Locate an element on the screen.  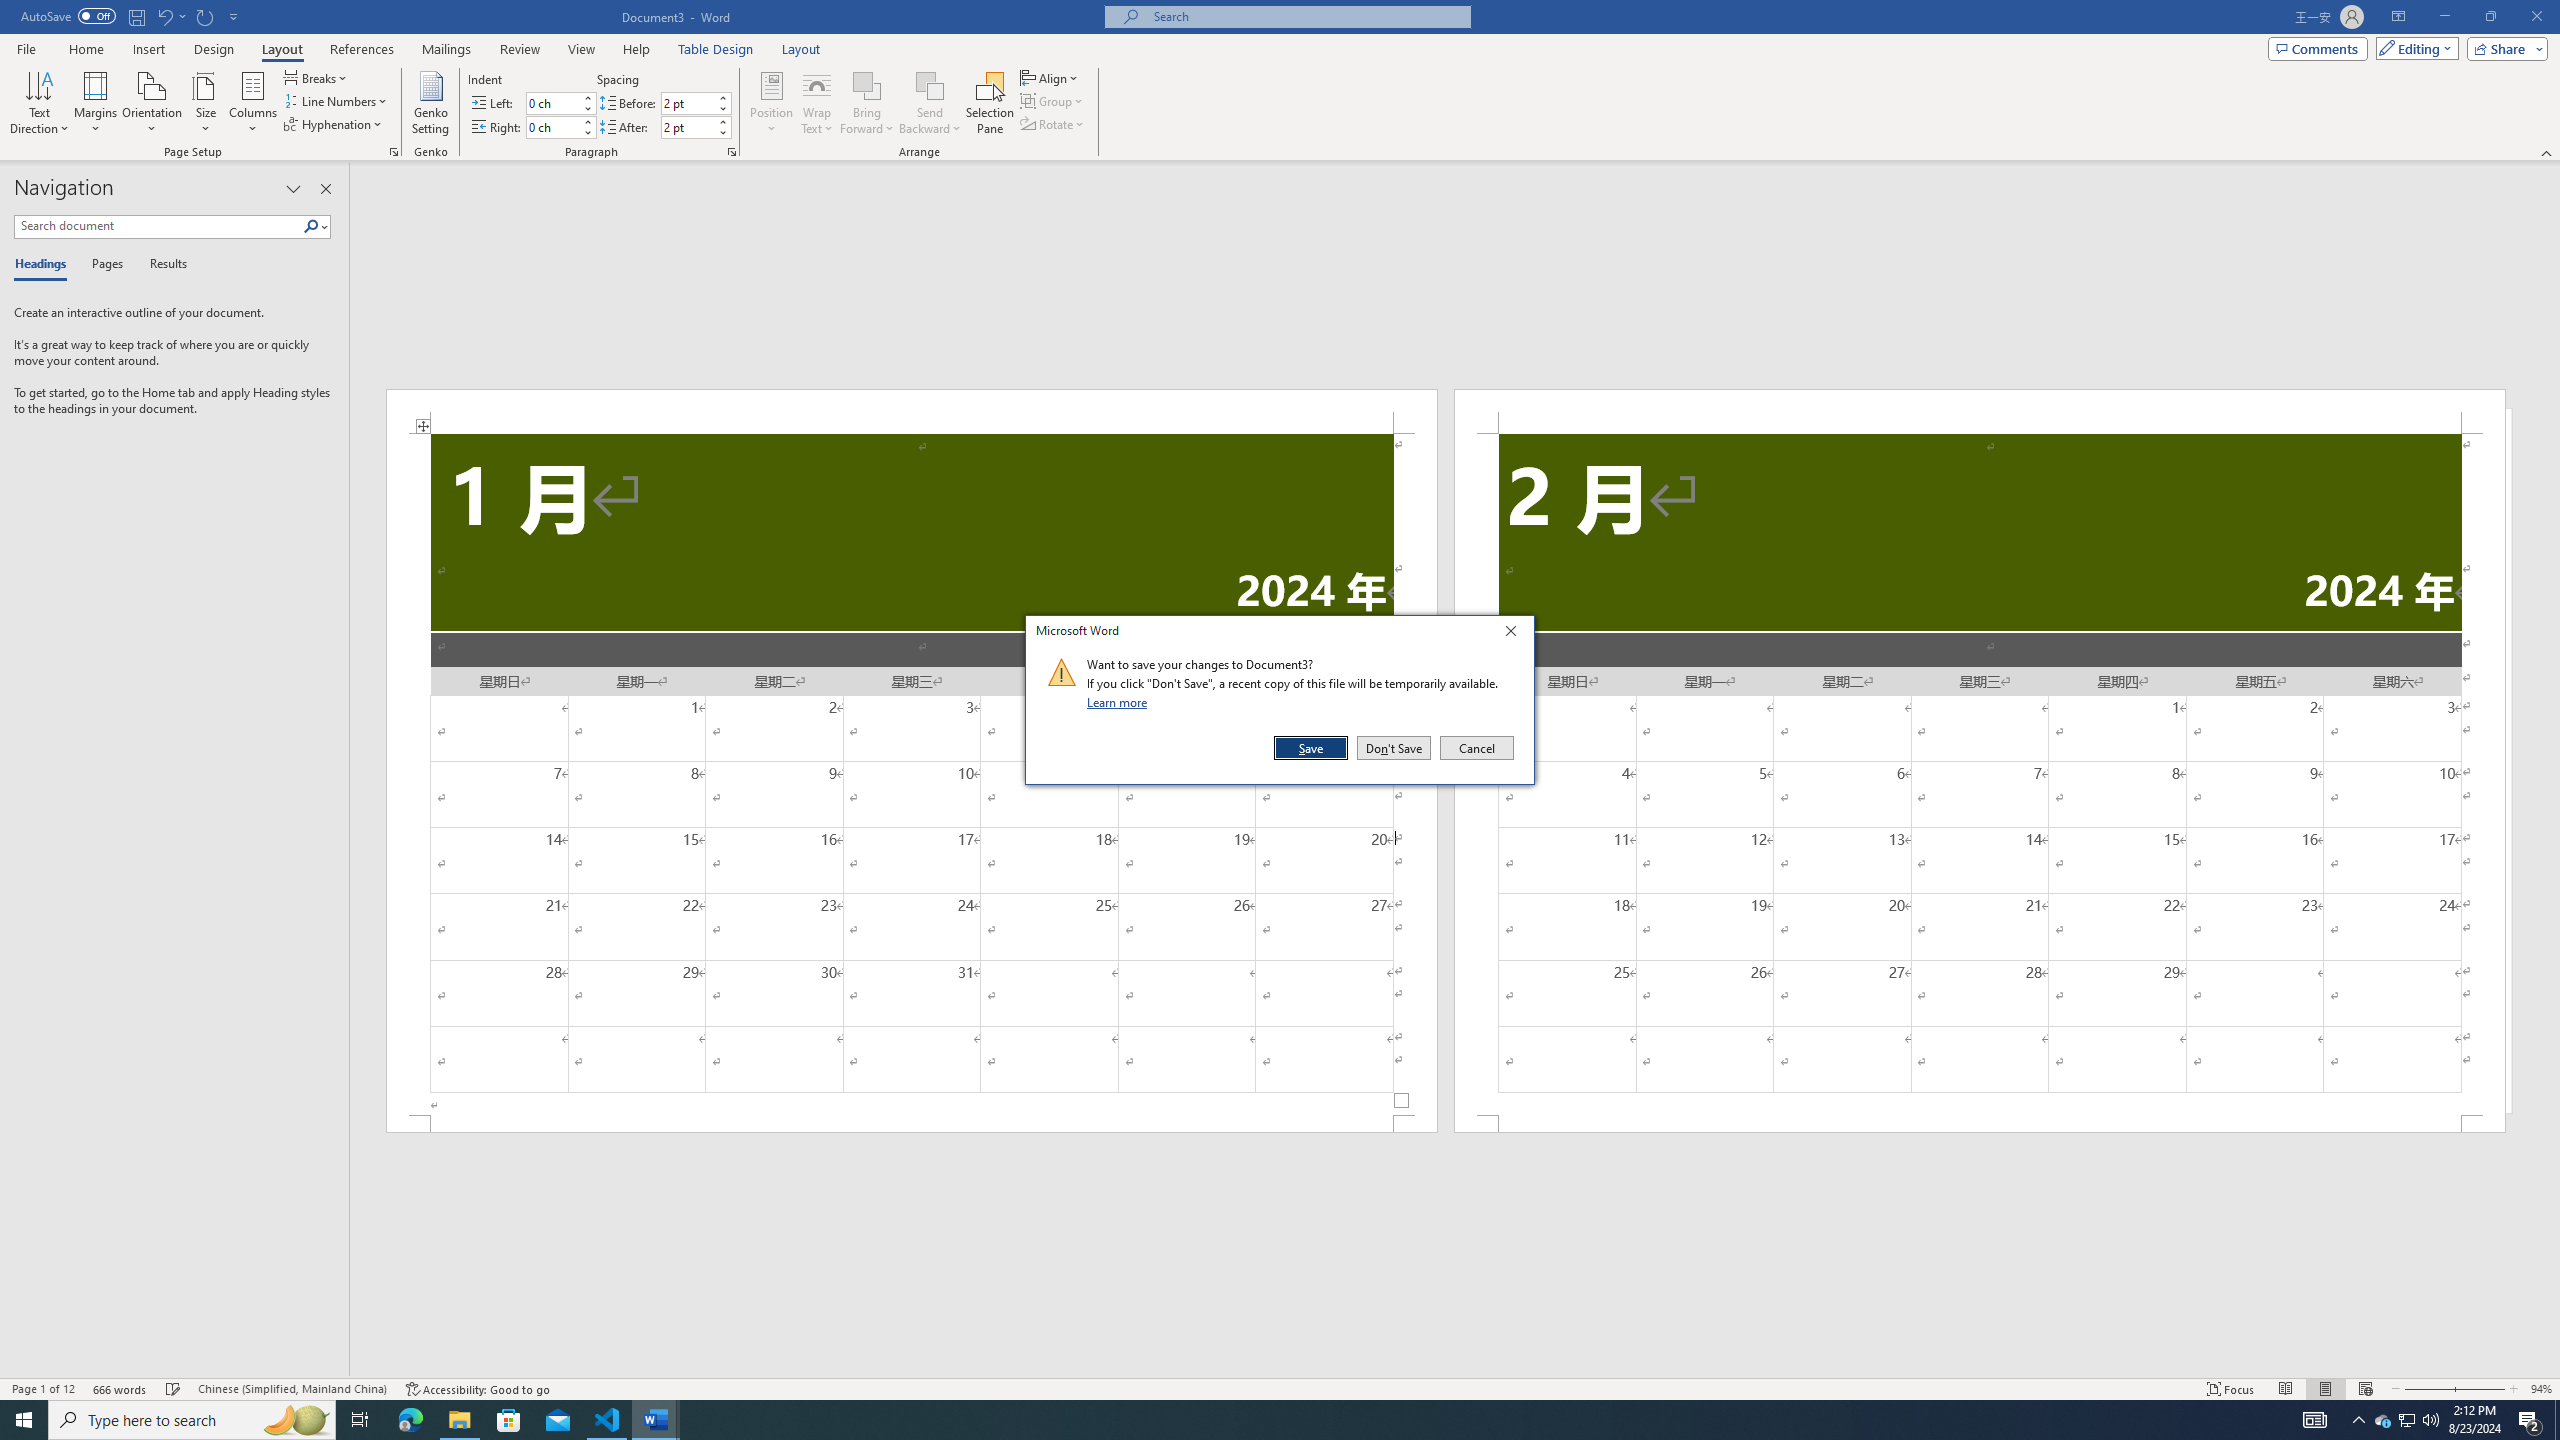
Header -Section 2- is located at coordinates (1980, 410).